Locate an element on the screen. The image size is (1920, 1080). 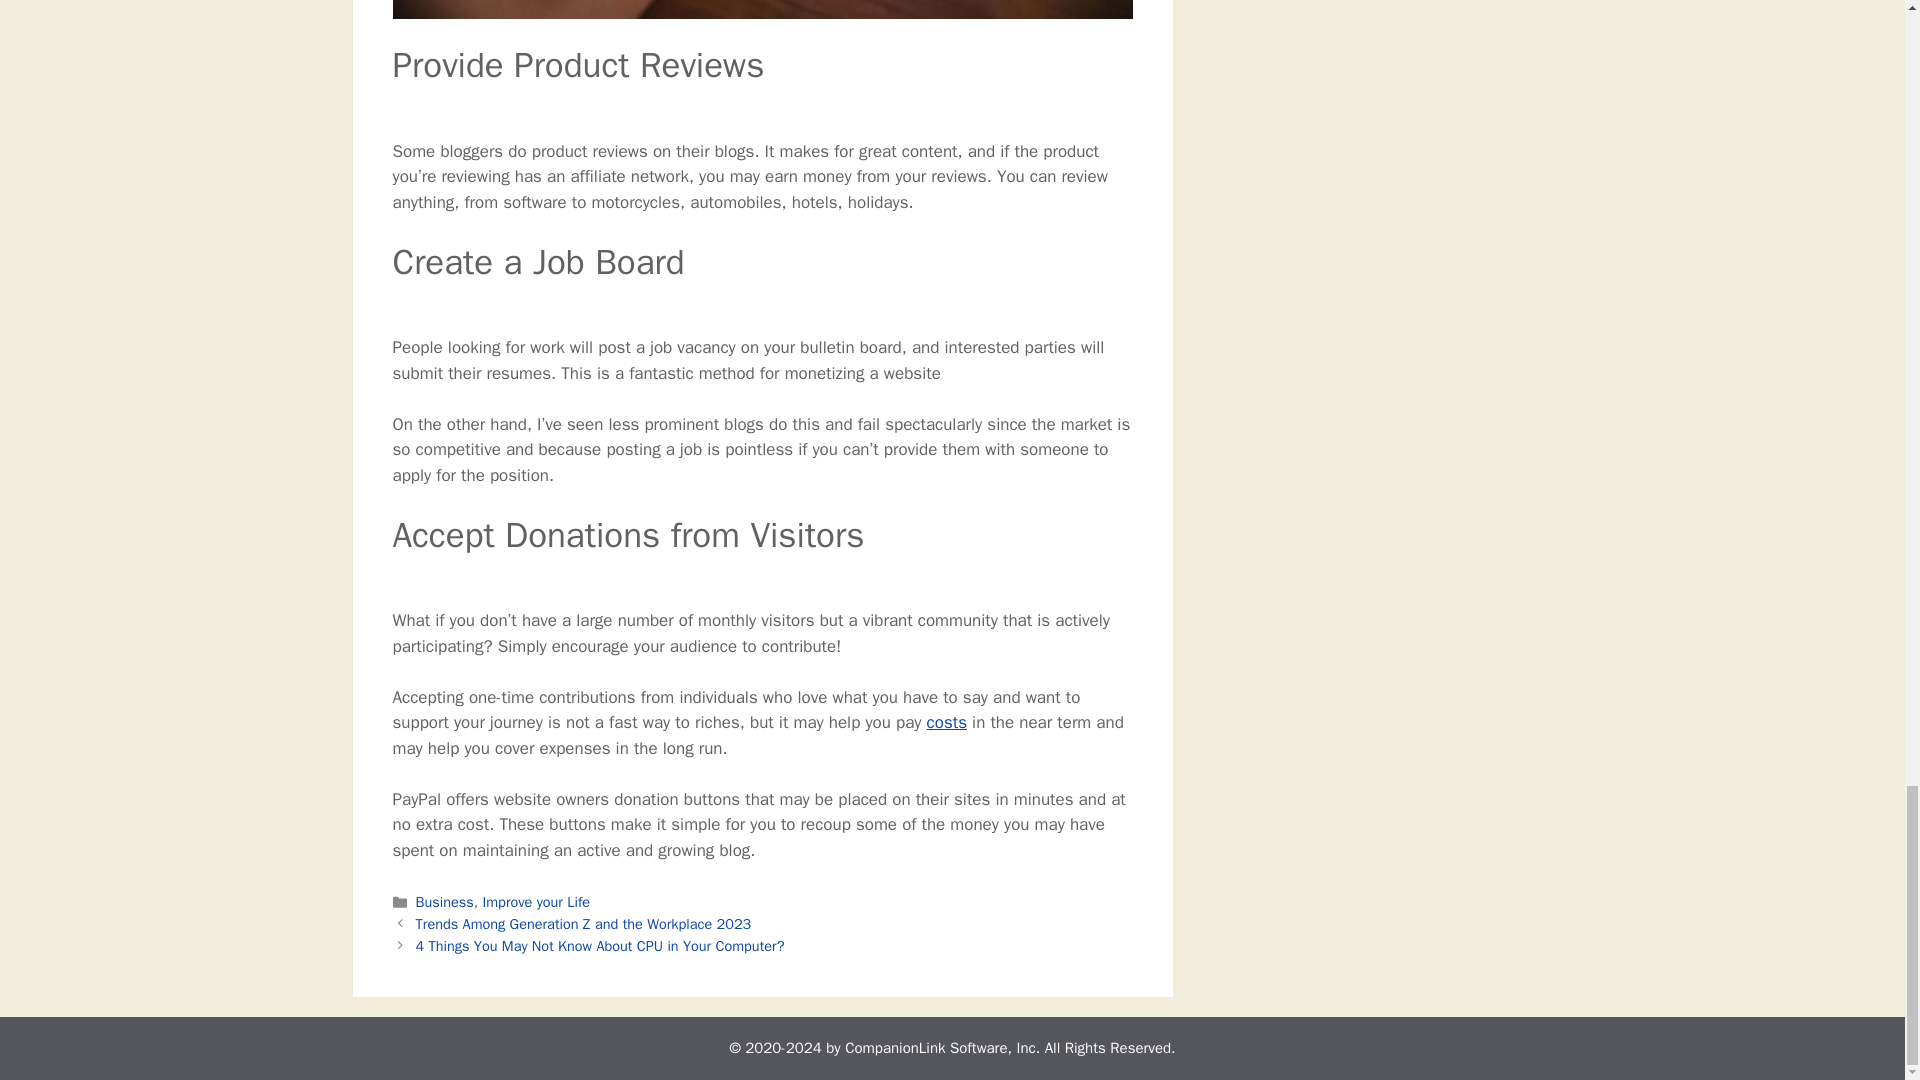
Trends Among Generation Z and the Workplace 2023 is located at coordinates (584, 924).